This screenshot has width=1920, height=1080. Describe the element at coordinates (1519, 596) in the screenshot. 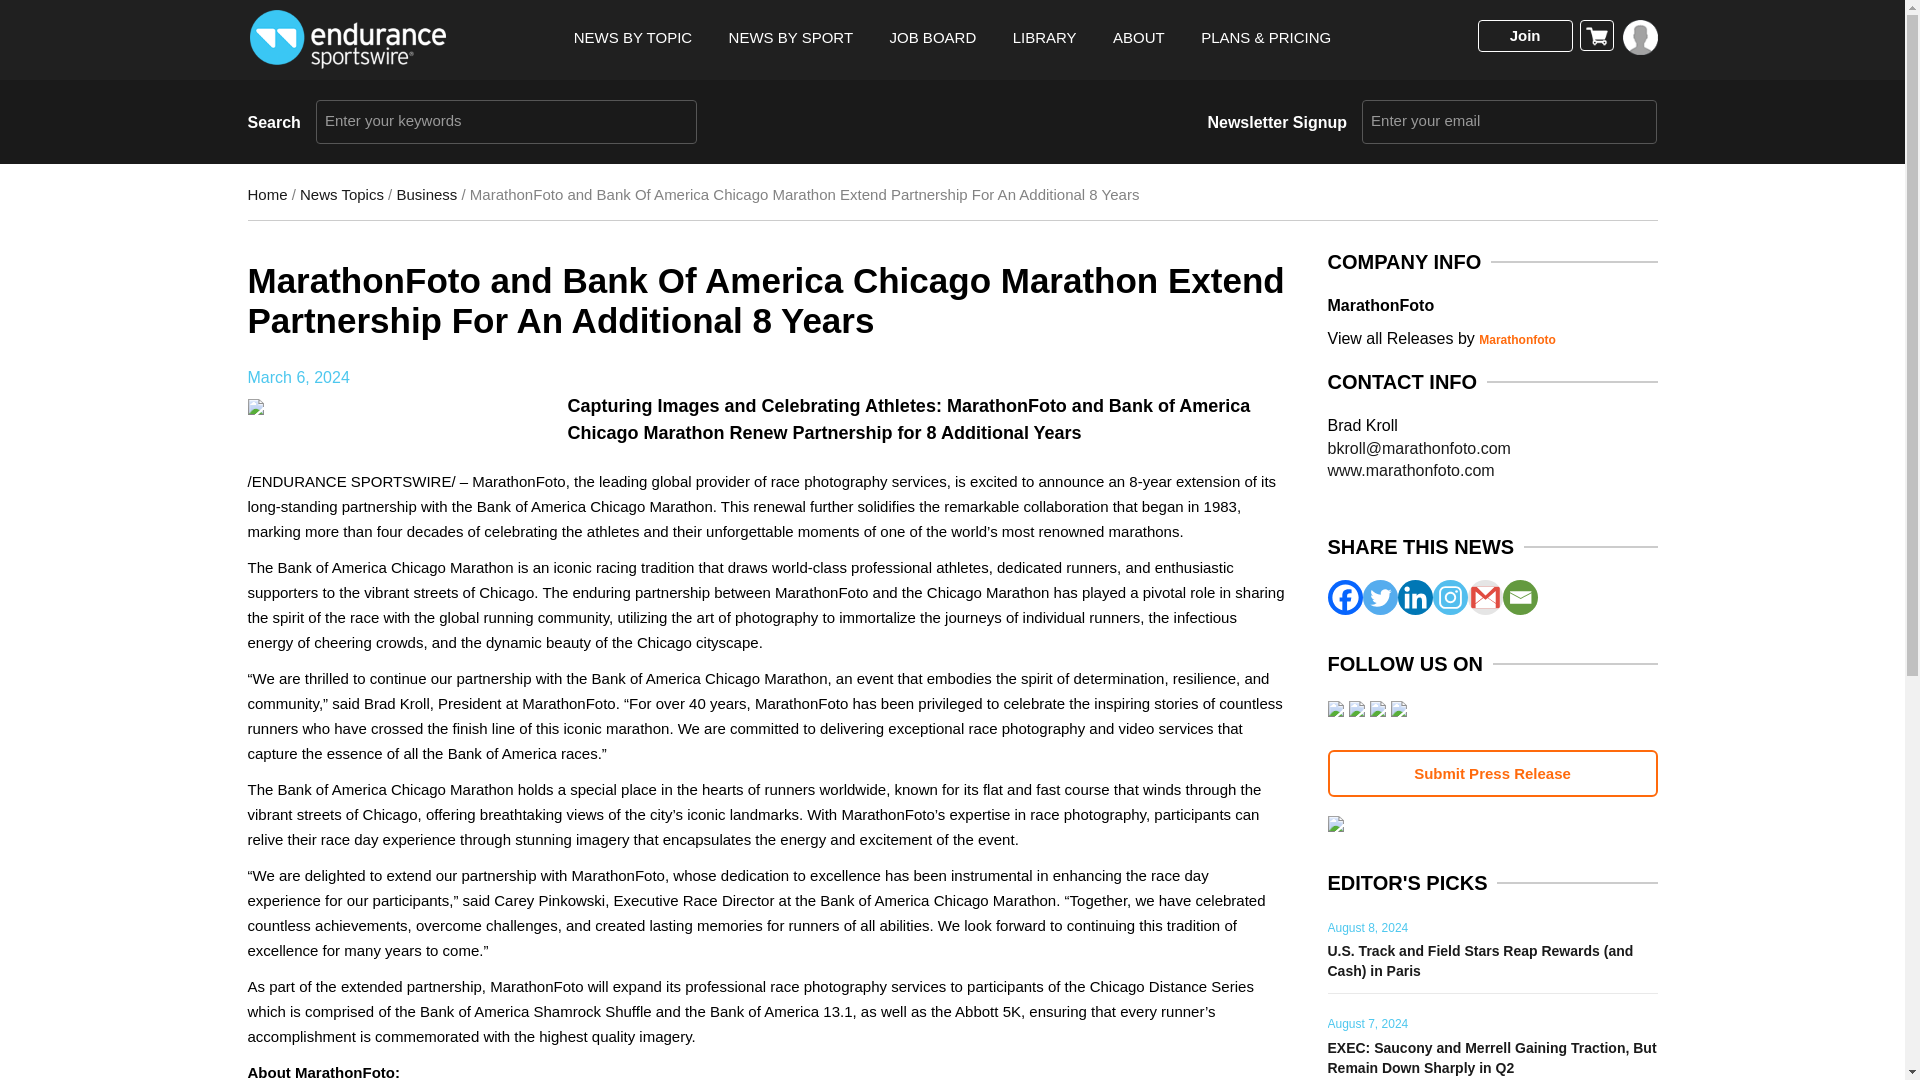

I see `Email` at that location.